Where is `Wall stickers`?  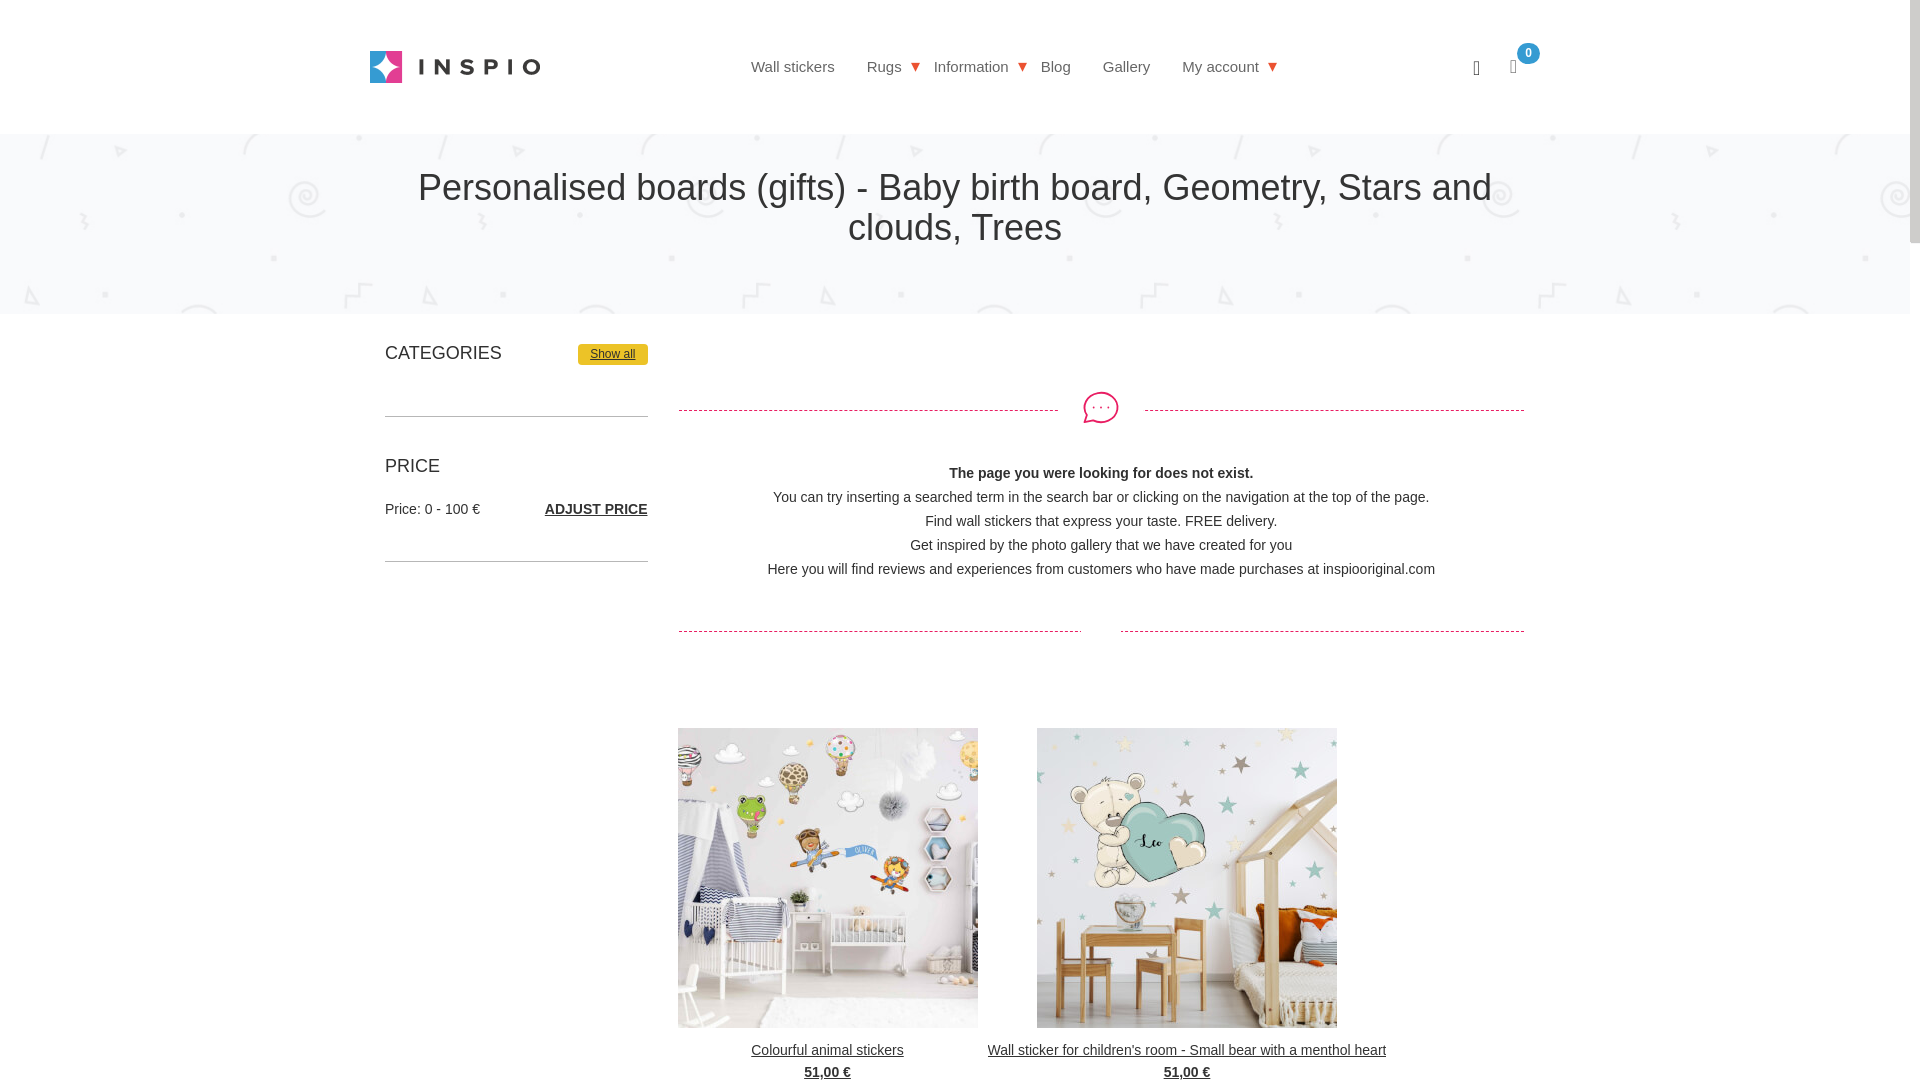
Wall stickers is located at coordinates (792, 66).